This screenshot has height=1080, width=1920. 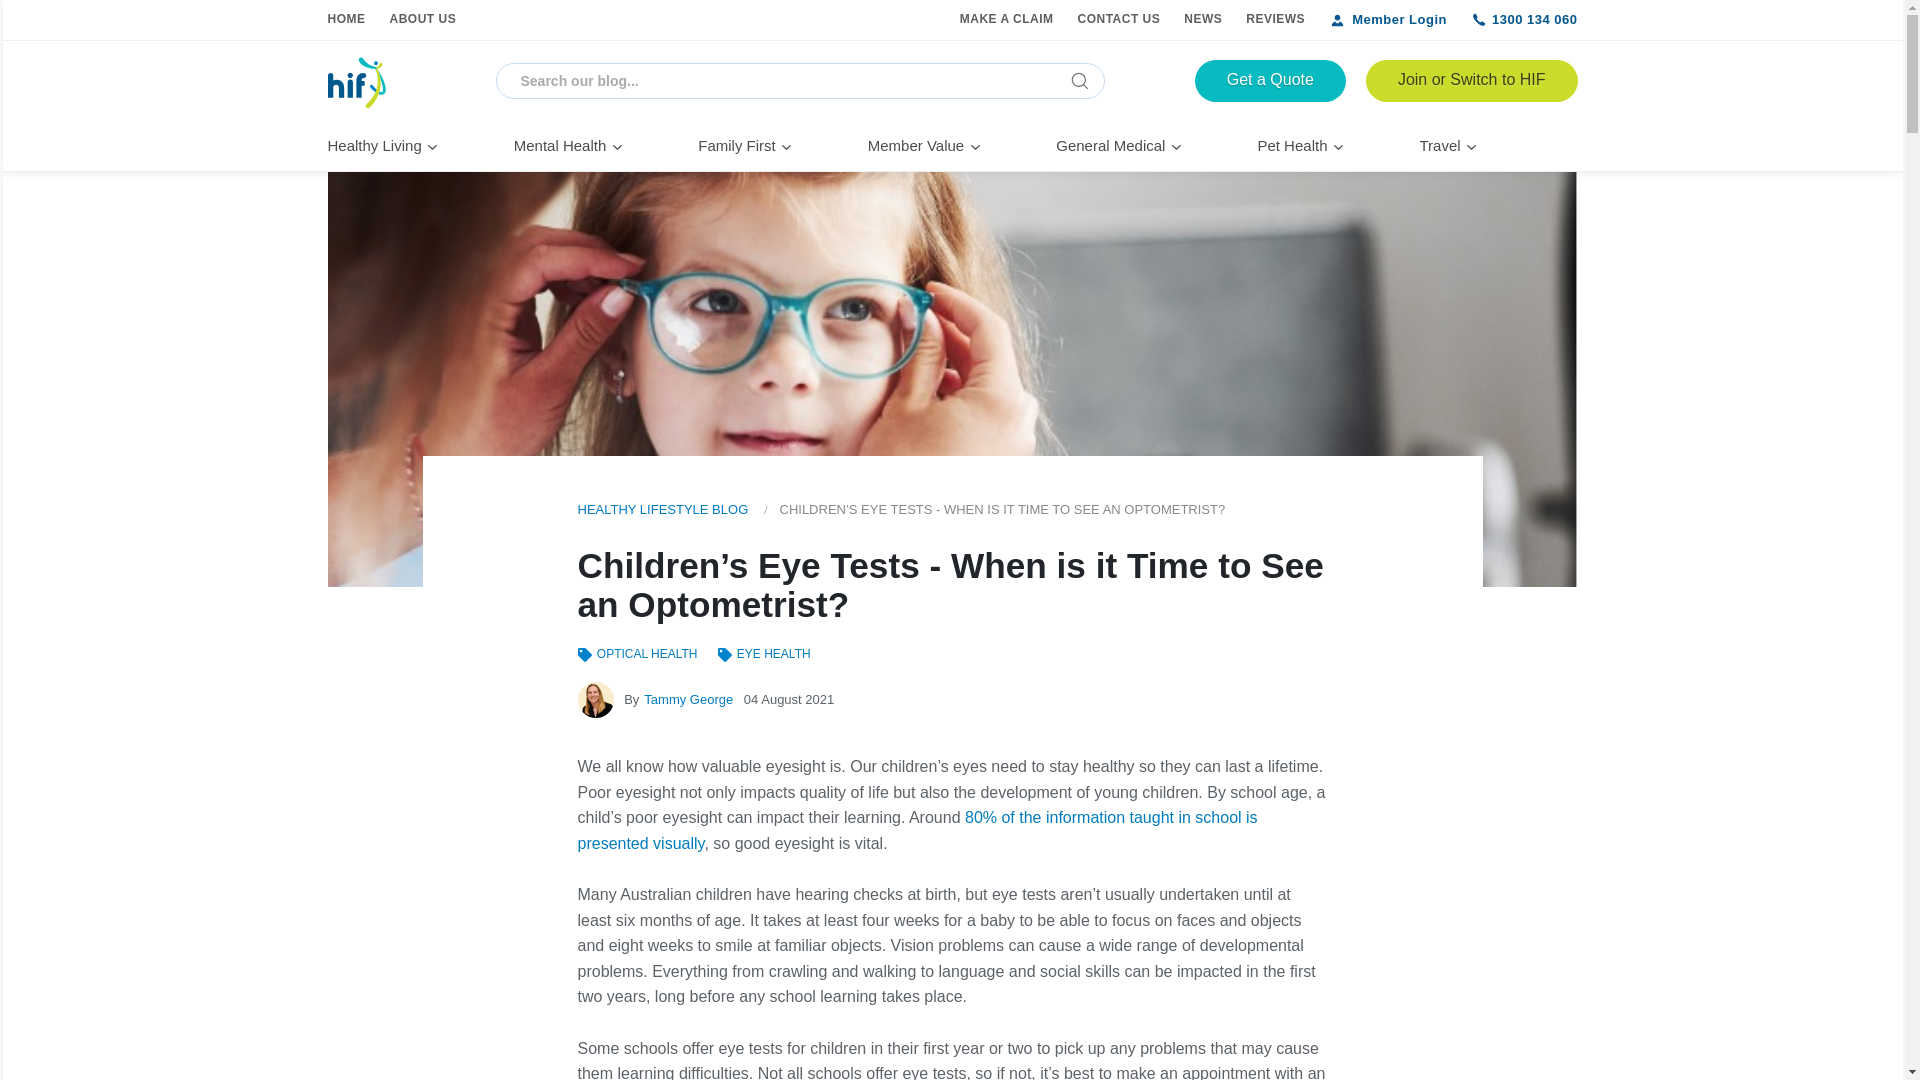 I want to click on Healthy Living, so click(x=386, y=145).